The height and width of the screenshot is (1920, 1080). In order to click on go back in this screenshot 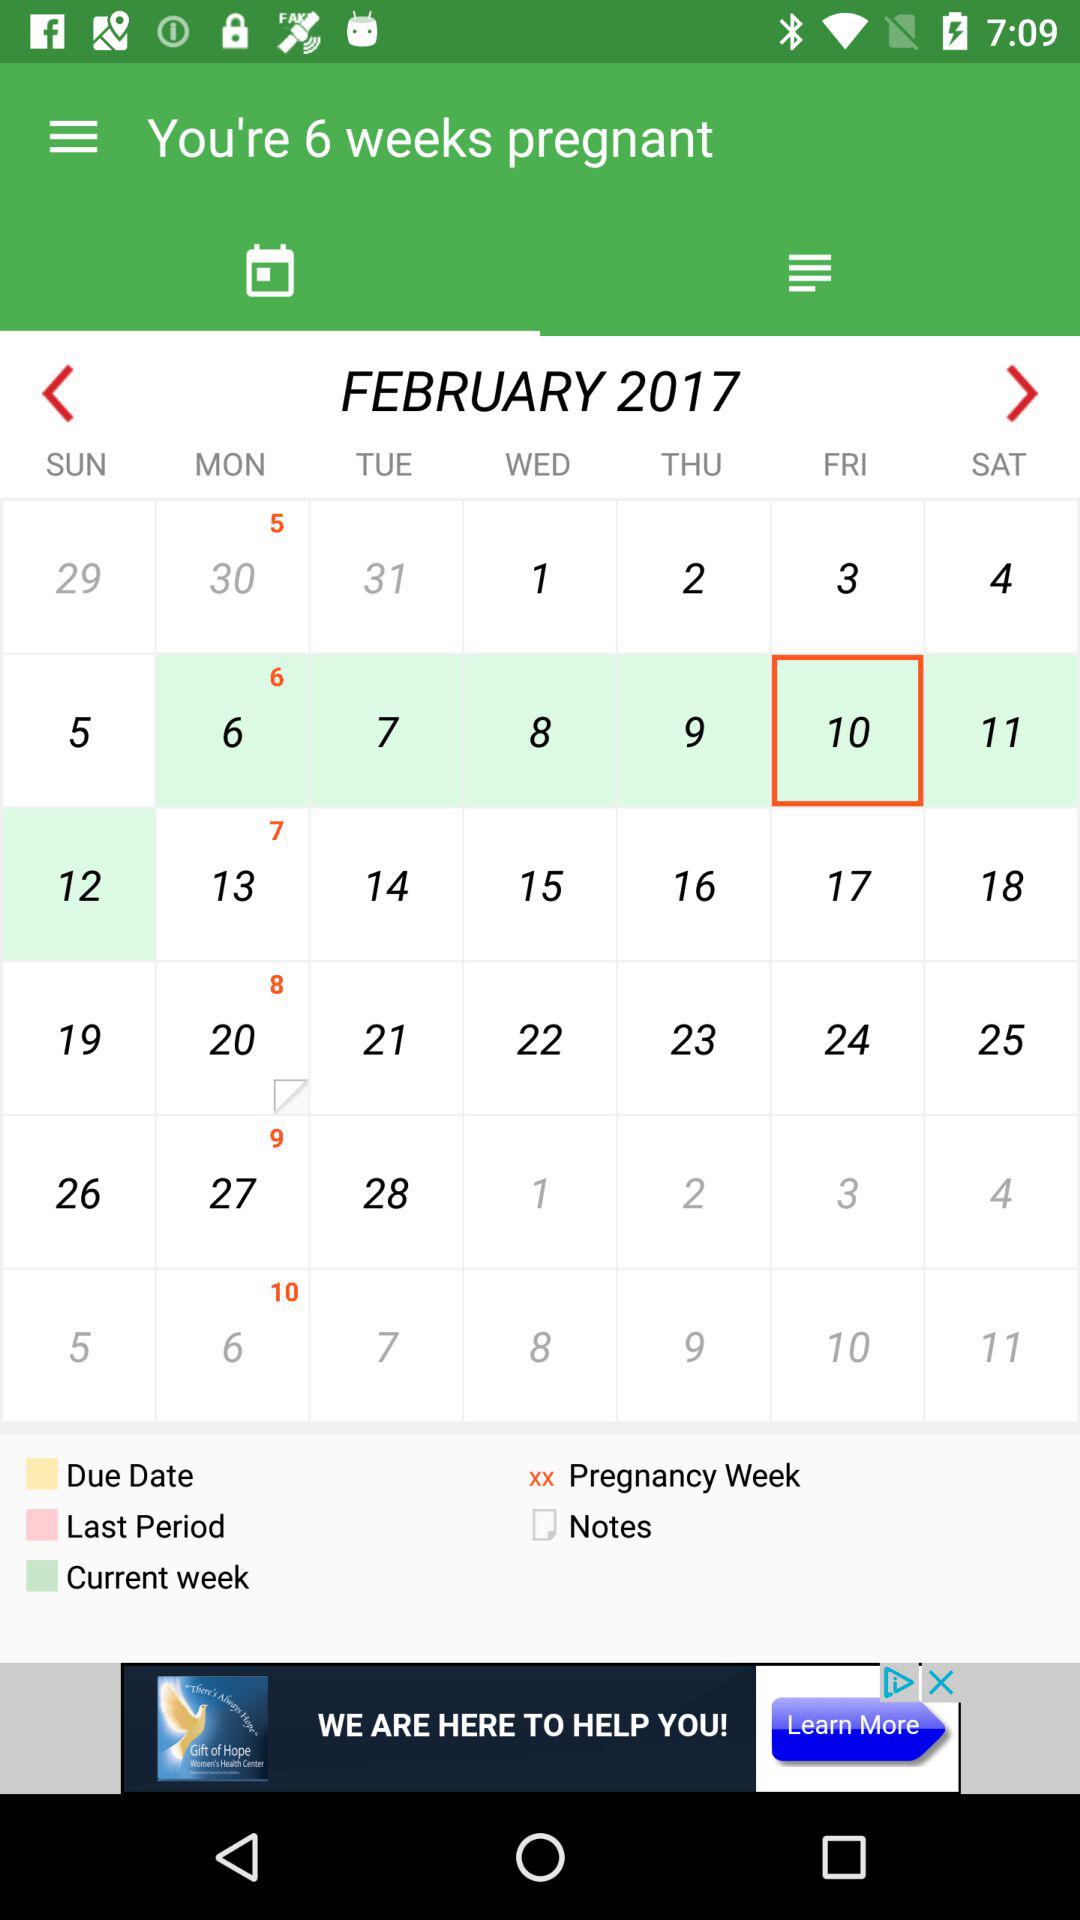, I will do `click(58, 394)`.